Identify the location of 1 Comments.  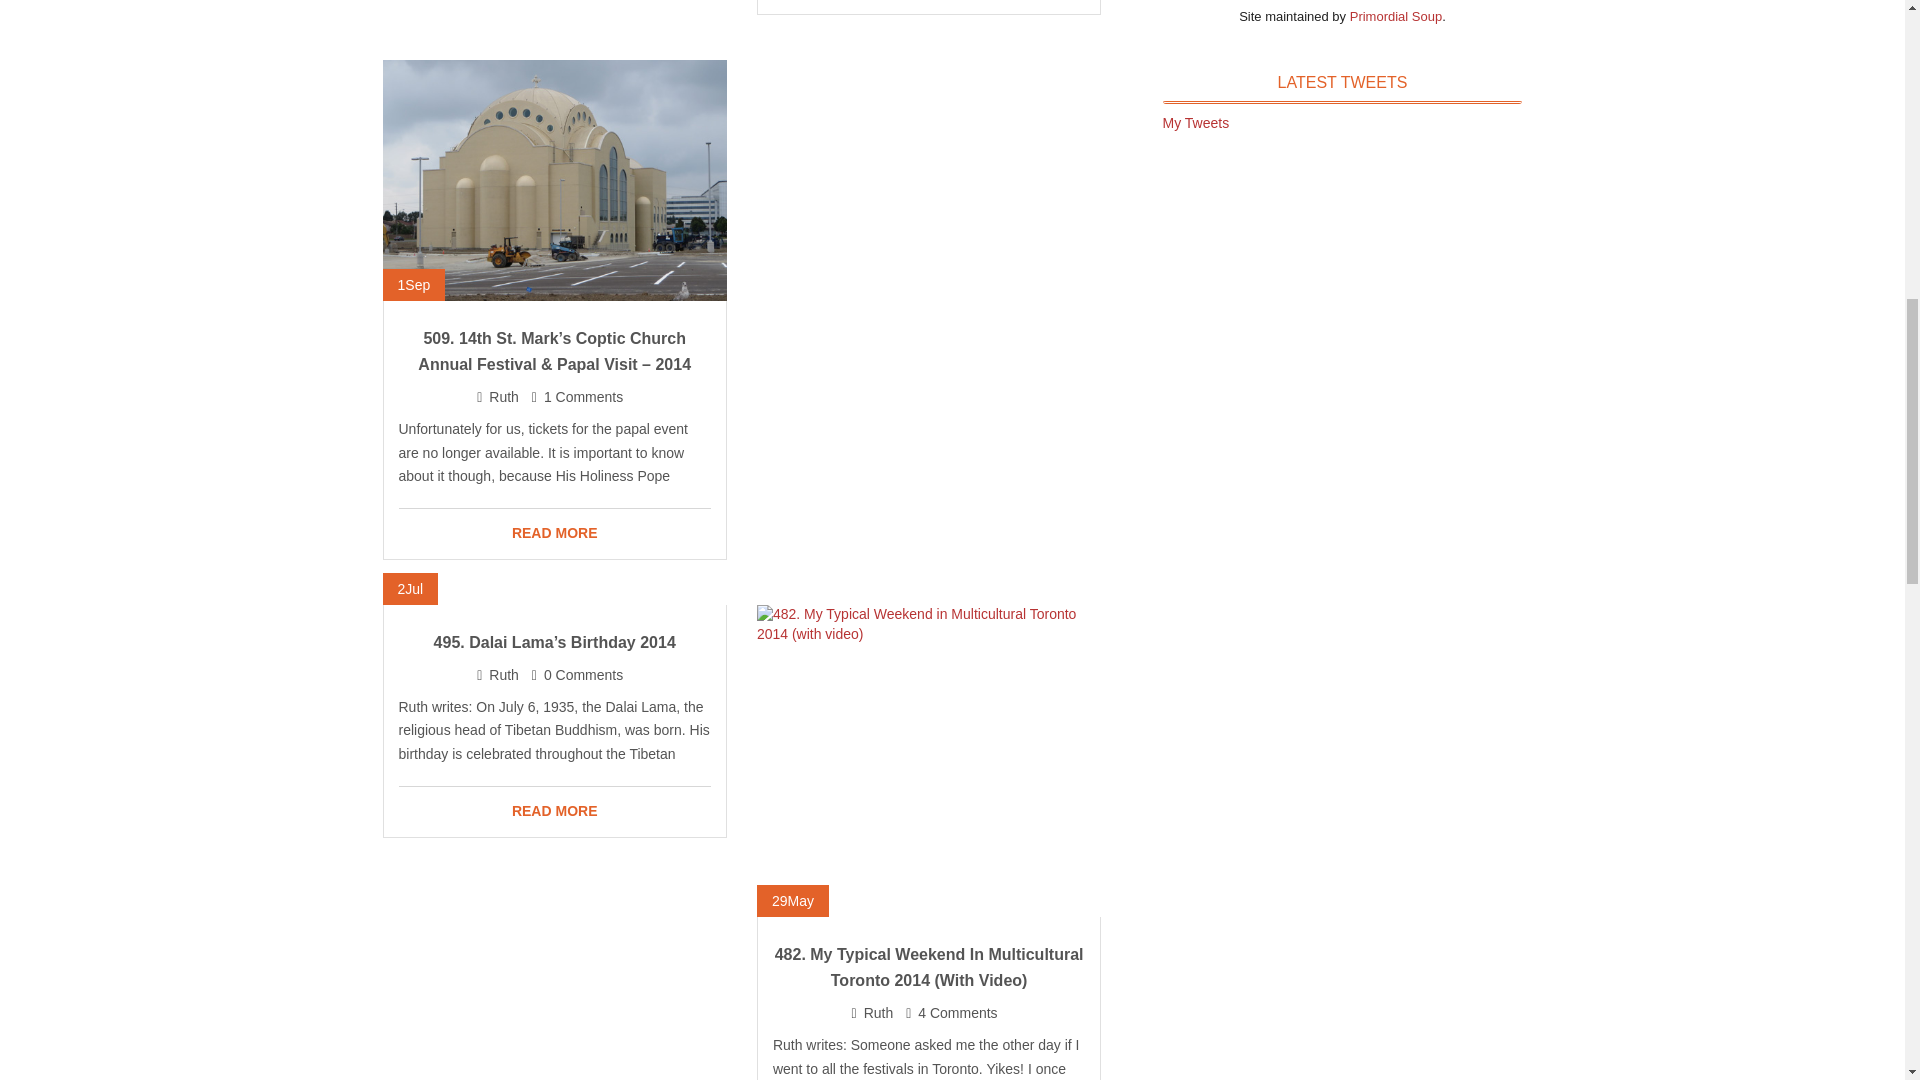
(582, 396).